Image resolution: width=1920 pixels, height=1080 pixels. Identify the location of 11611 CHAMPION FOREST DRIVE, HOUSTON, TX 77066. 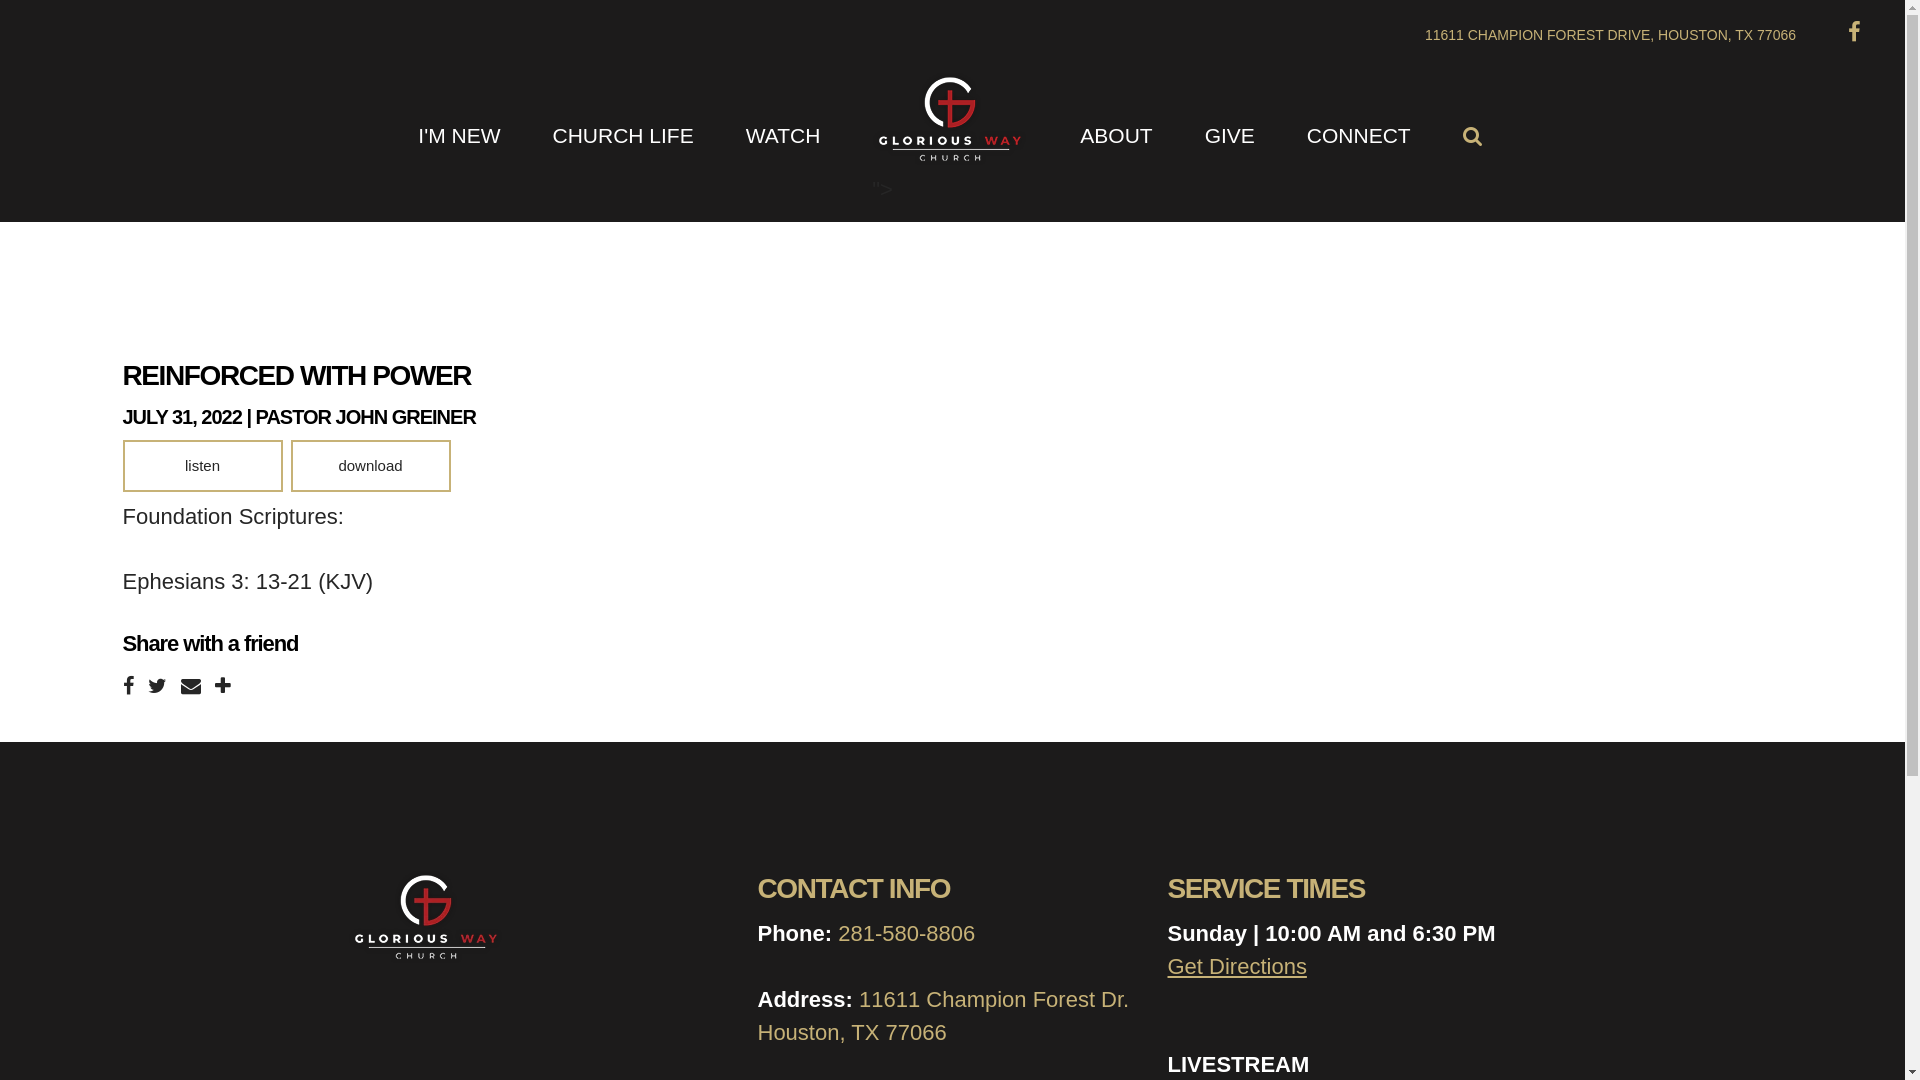
(1610, 35).